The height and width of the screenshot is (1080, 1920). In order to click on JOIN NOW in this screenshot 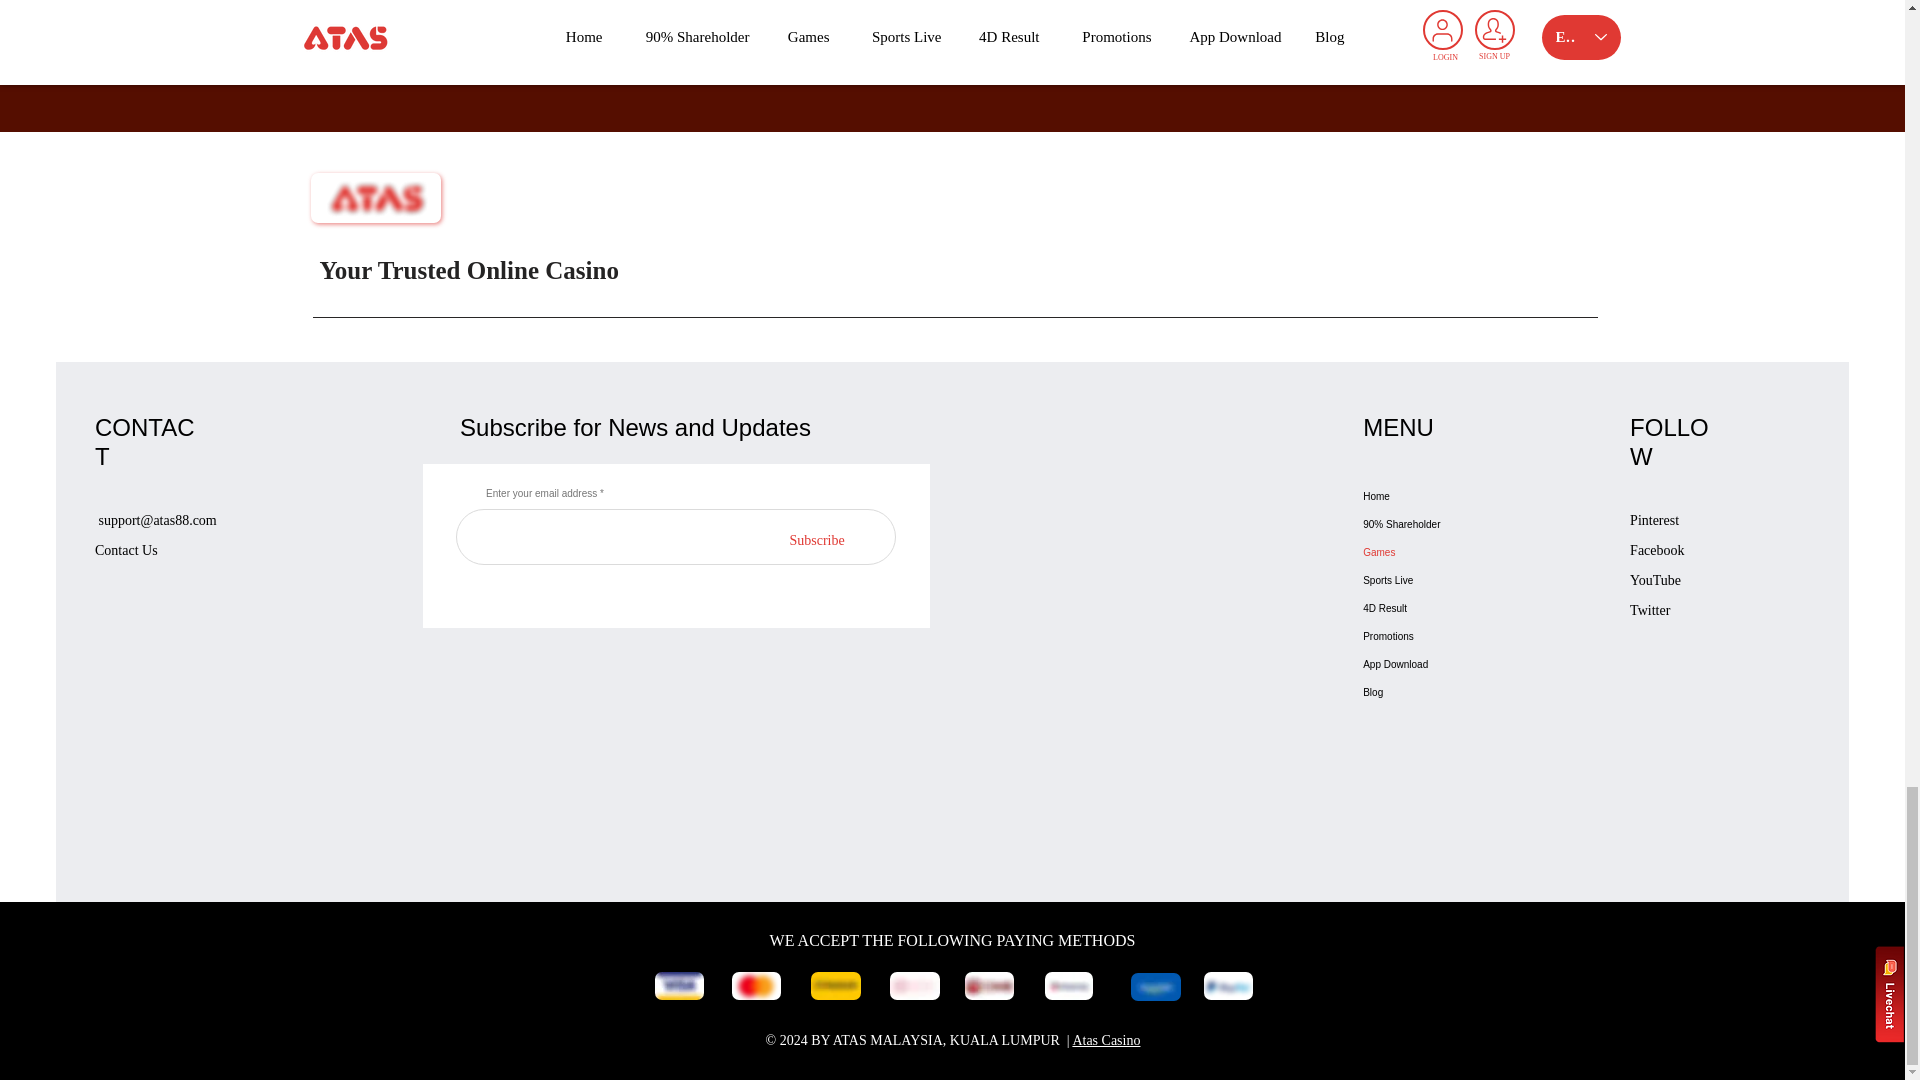, I will do `click(951, 25)`.